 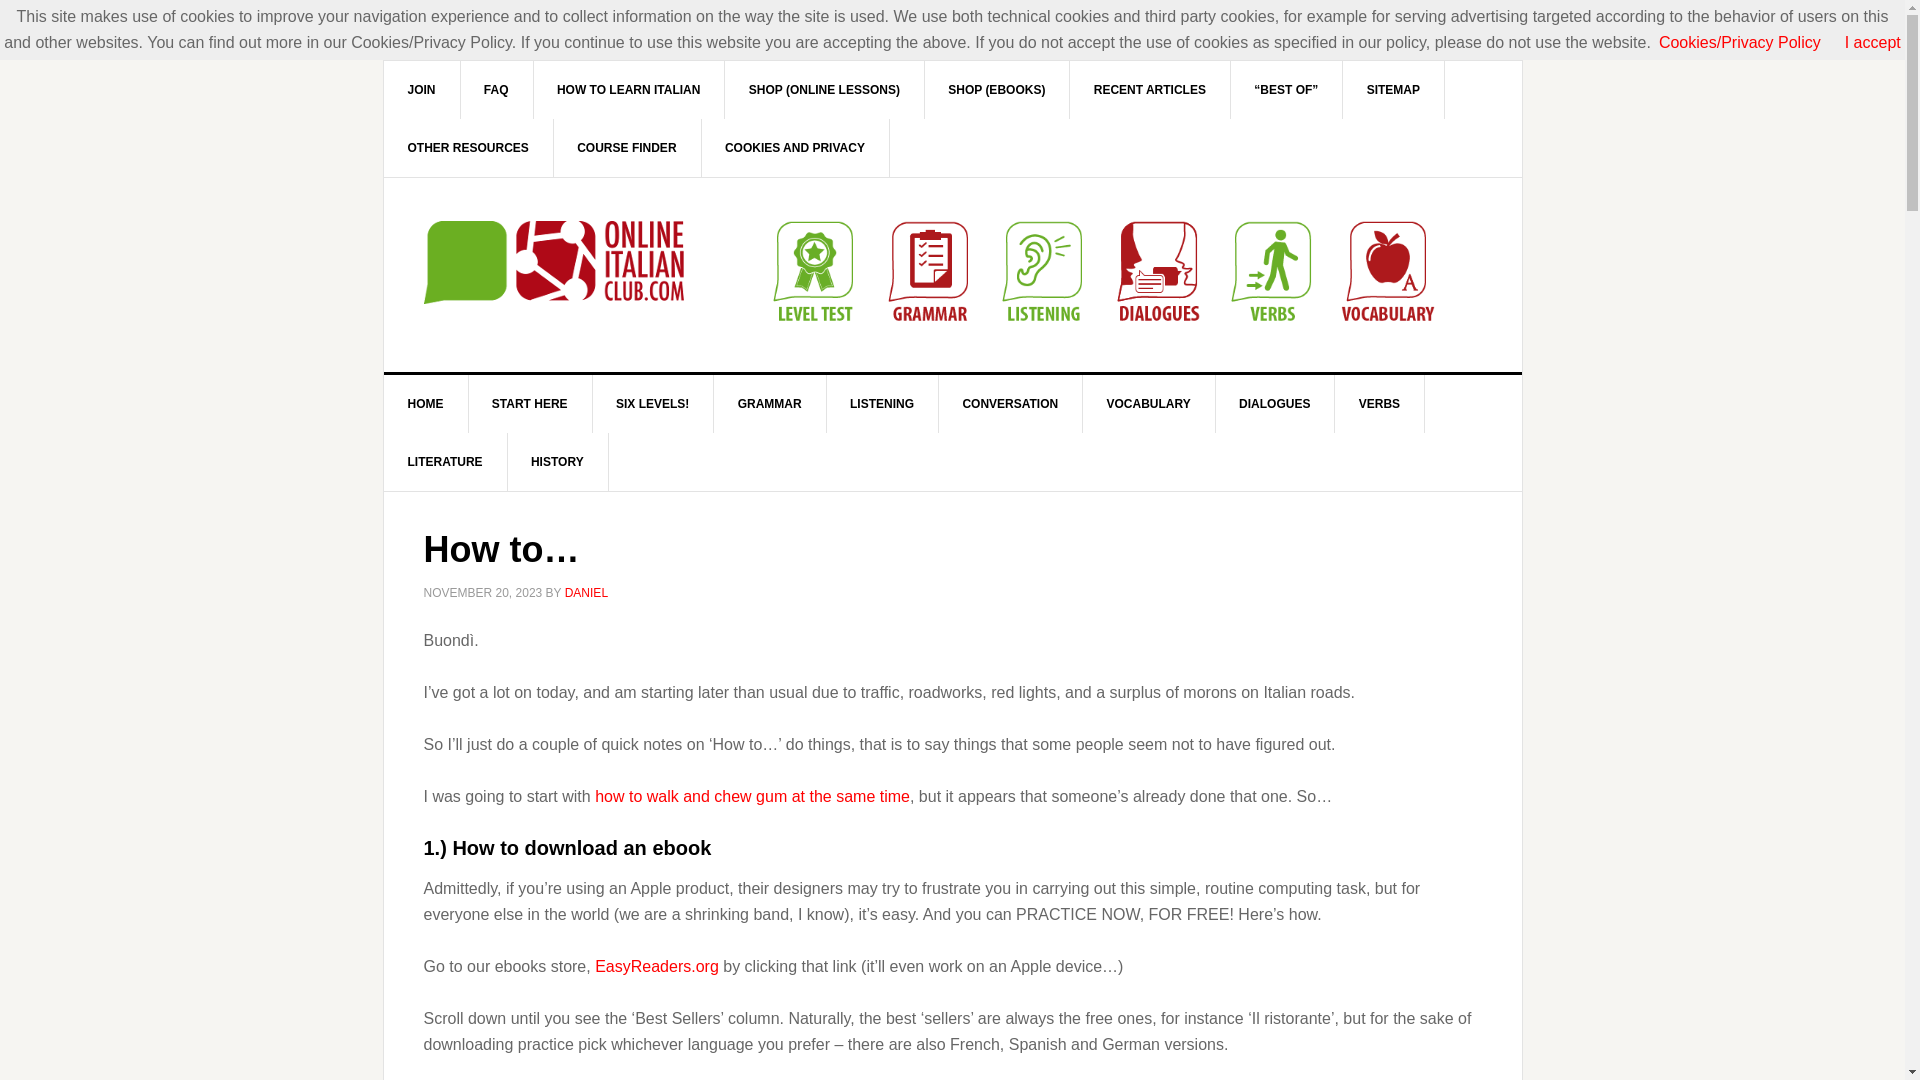 What do you see at coordinates (426, 404) in the screenshot?
I see `HOME` at bounding box center [426, 404].